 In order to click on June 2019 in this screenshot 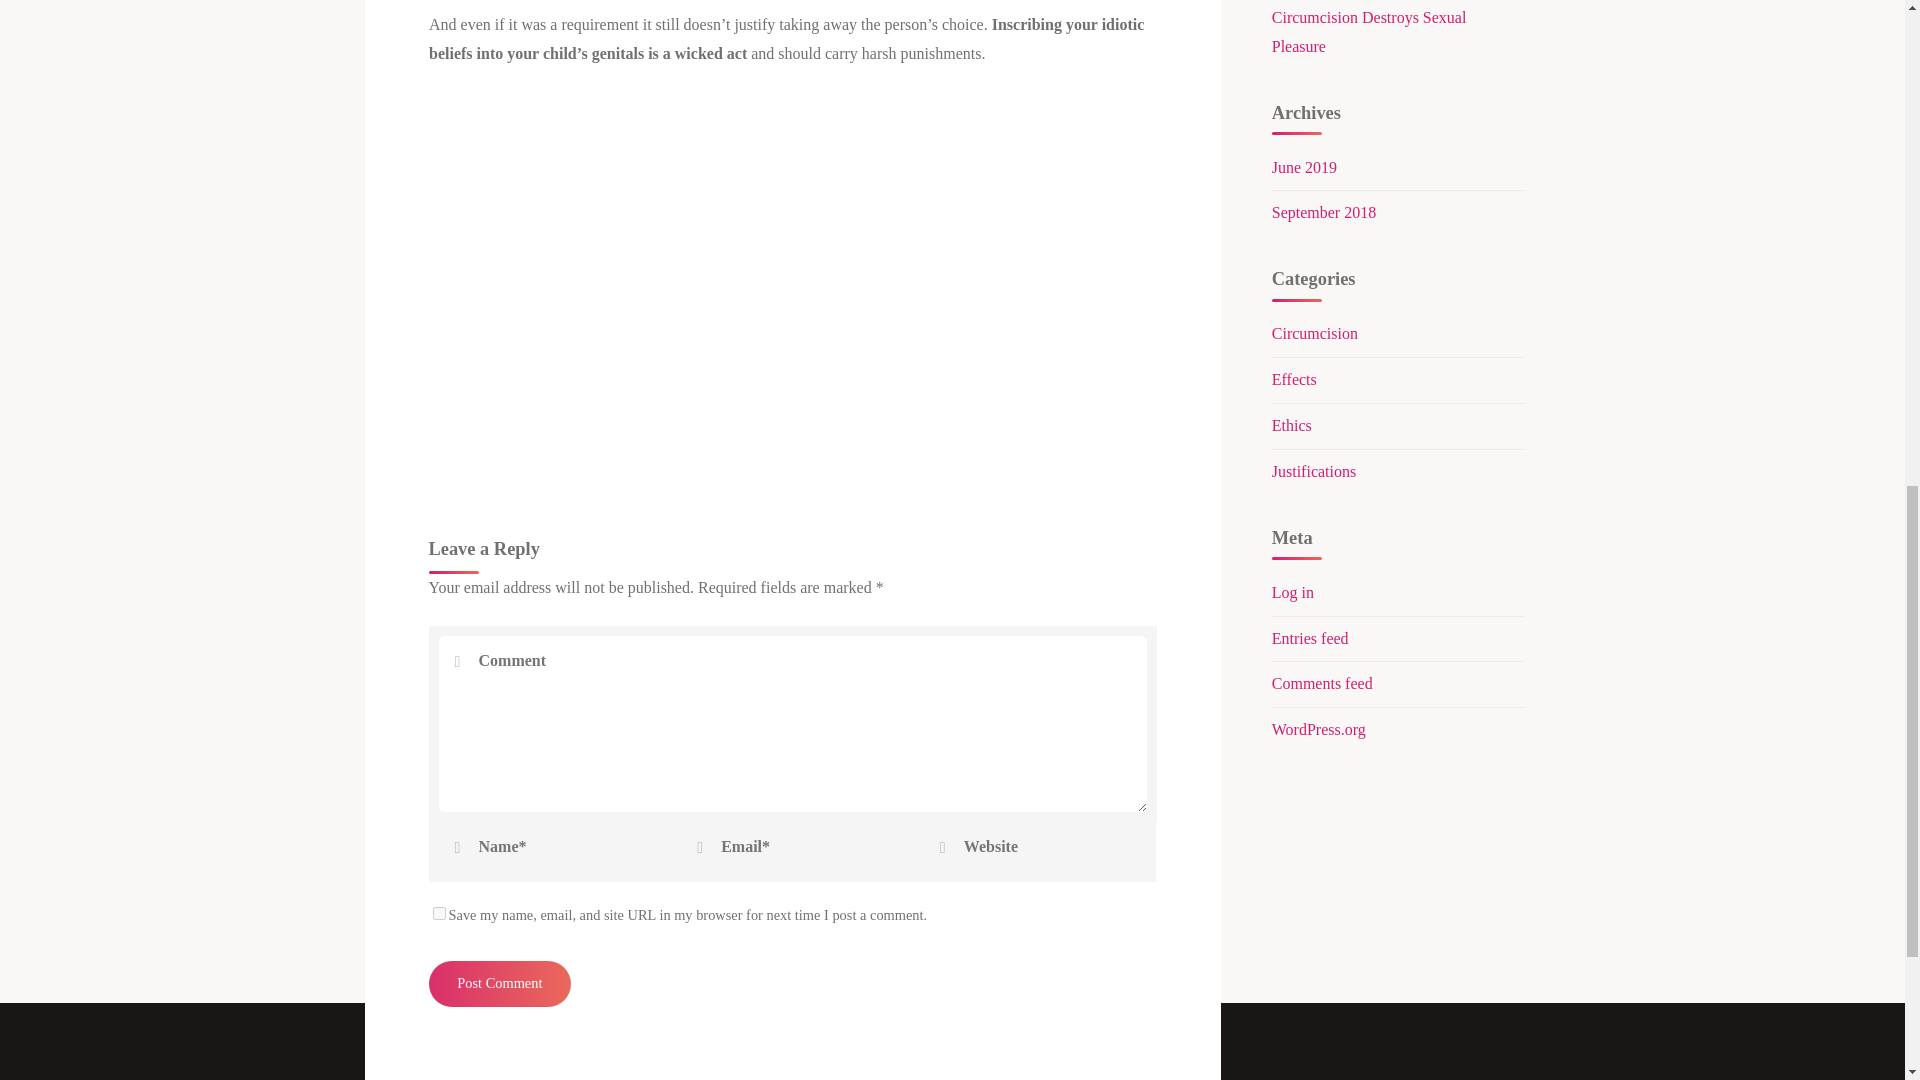, I will do `click(1304, 167)`.